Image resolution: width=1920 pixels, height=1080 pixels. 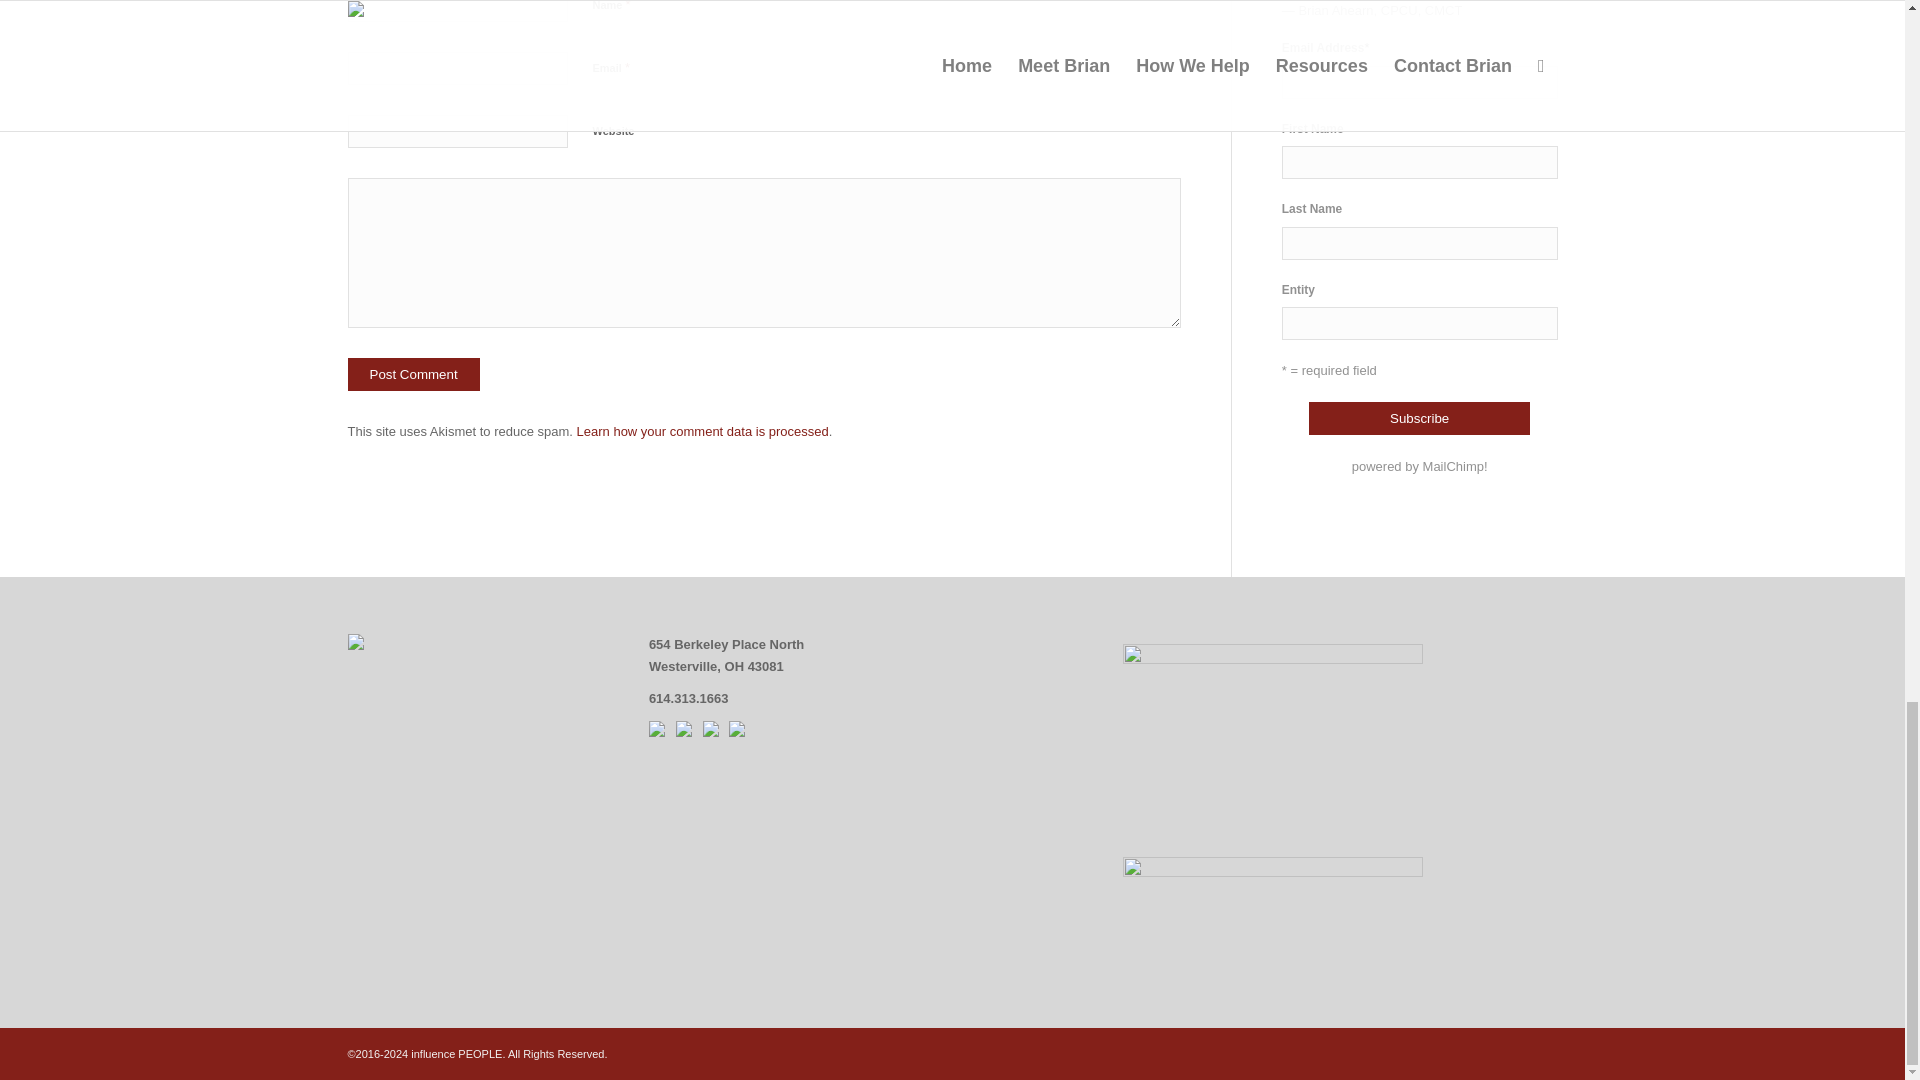 I want to click on Post Comment, so click(x=414, y=374).